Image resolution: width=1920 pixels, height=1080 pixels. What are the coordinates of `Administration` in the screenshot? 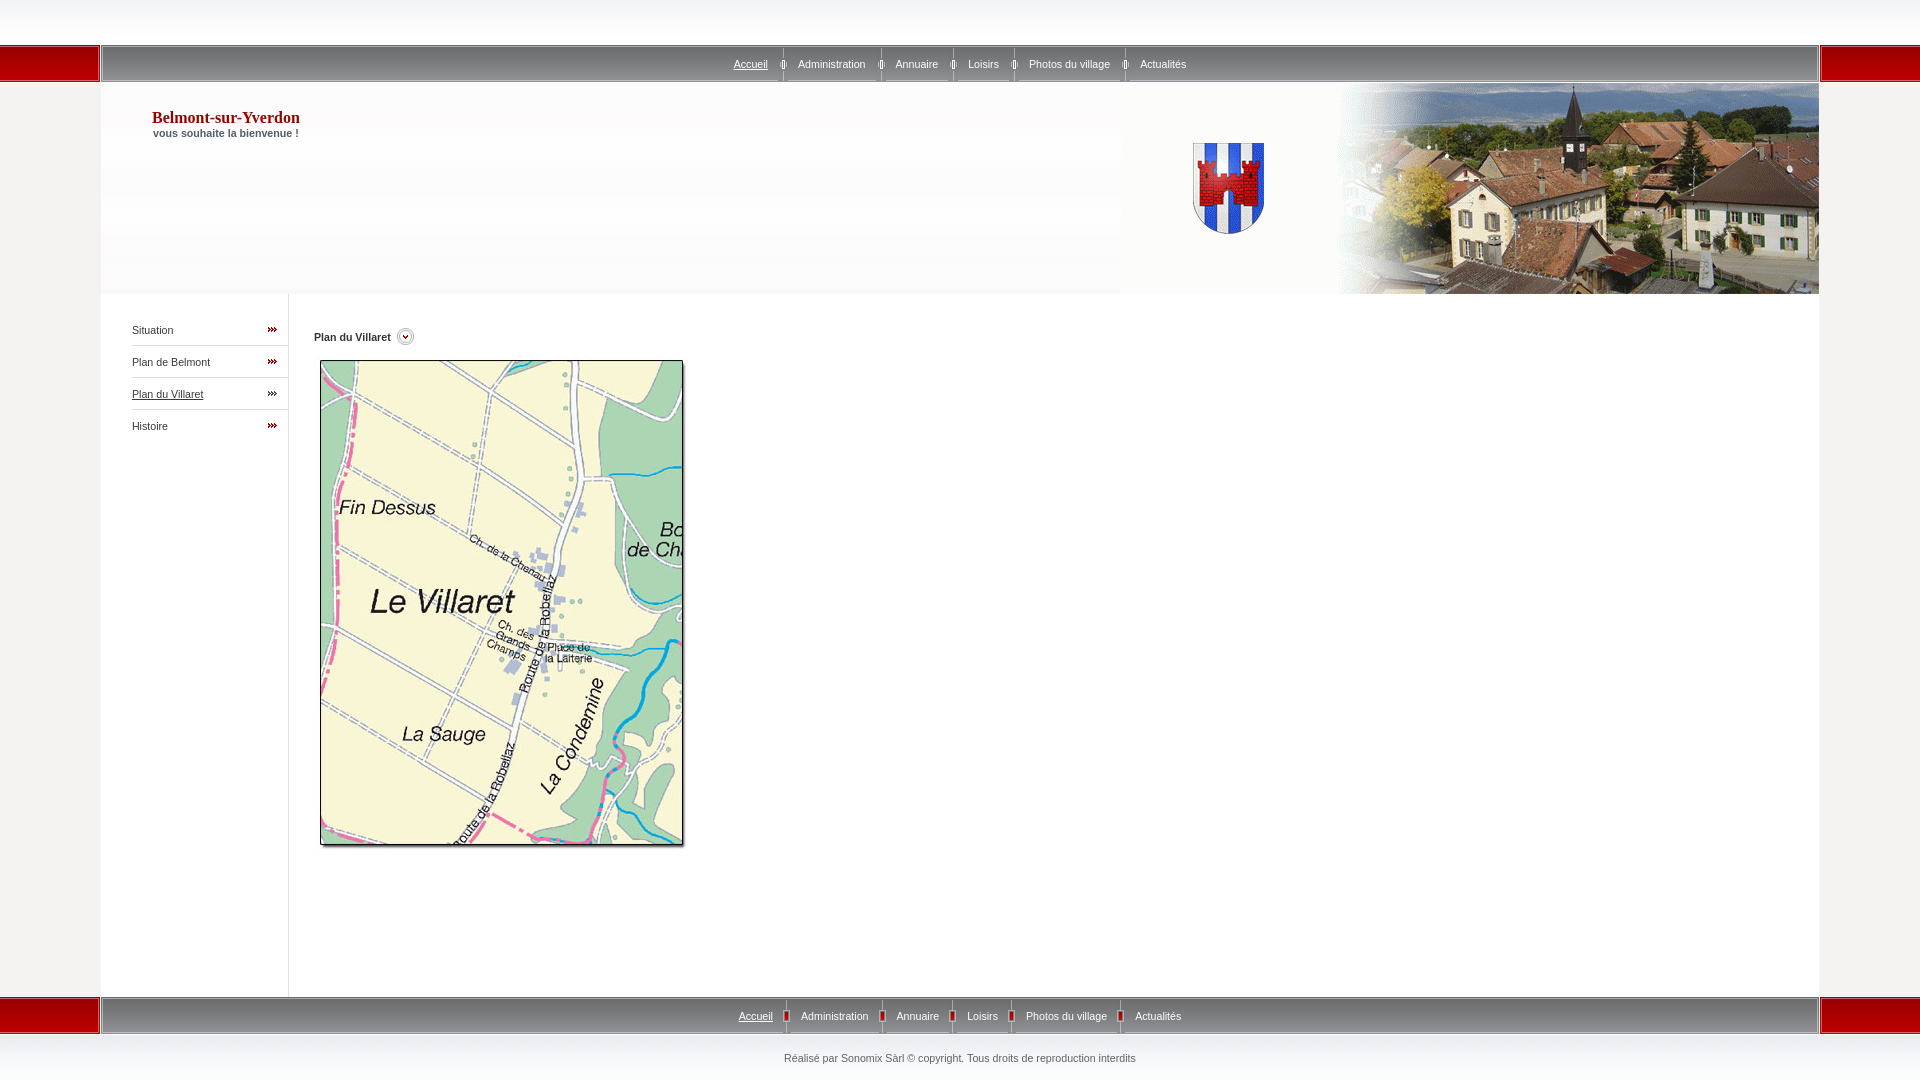 It's located at (835, 1016).